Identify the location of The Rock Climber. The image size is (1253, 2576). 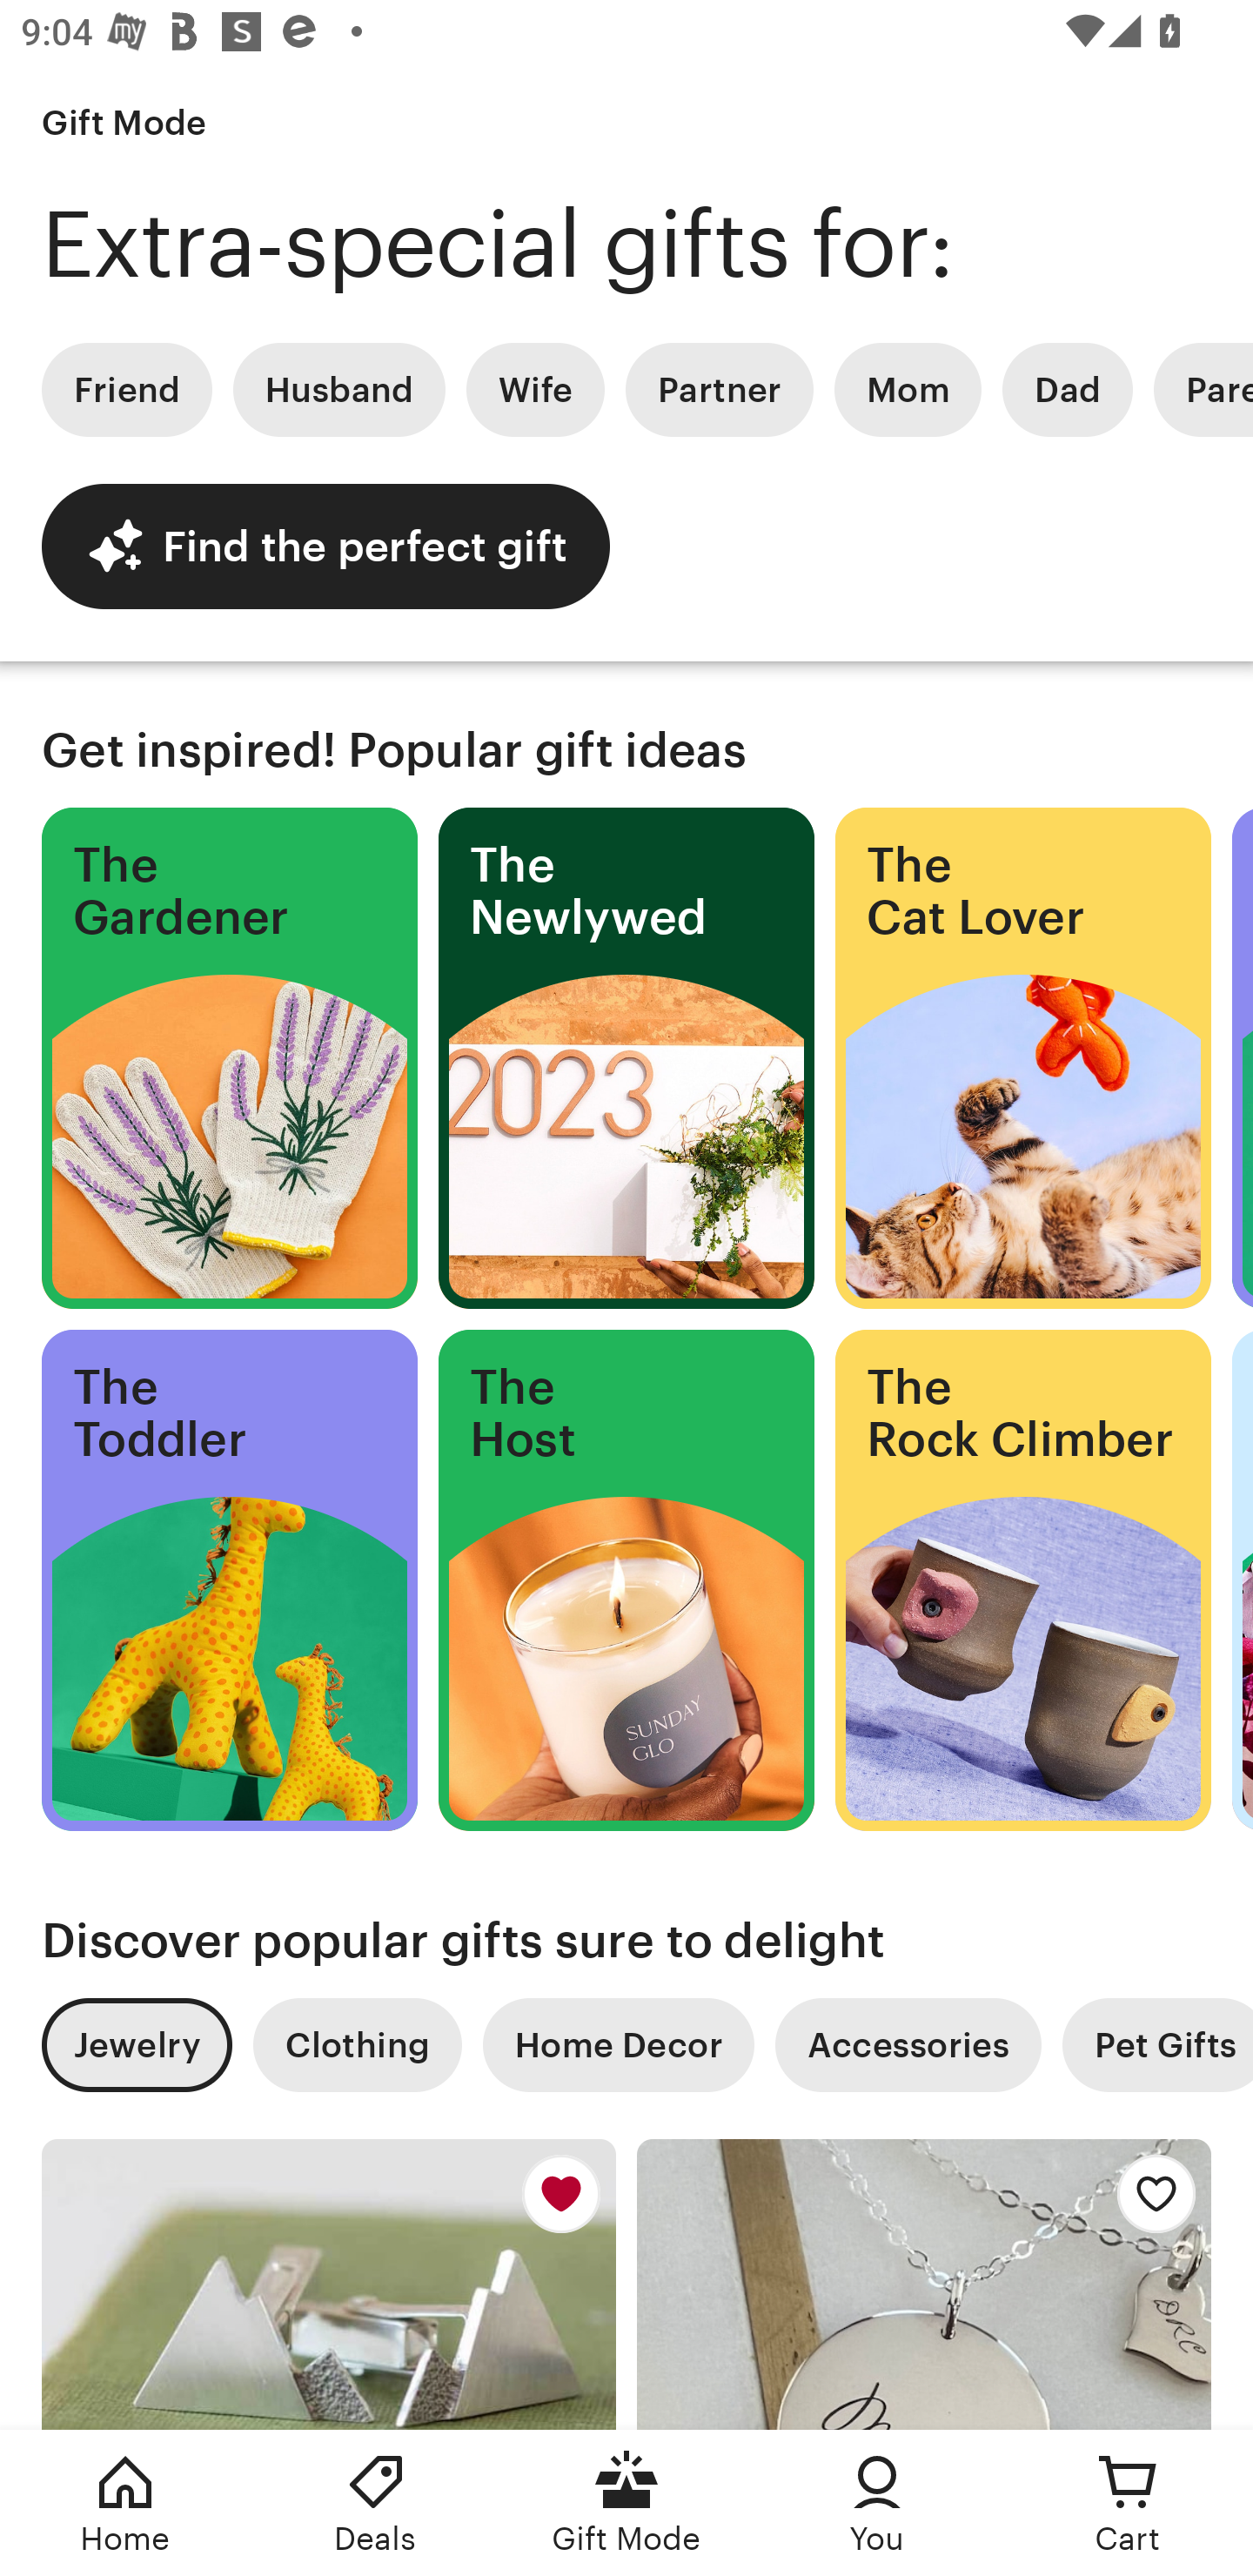
(1023, 1580).